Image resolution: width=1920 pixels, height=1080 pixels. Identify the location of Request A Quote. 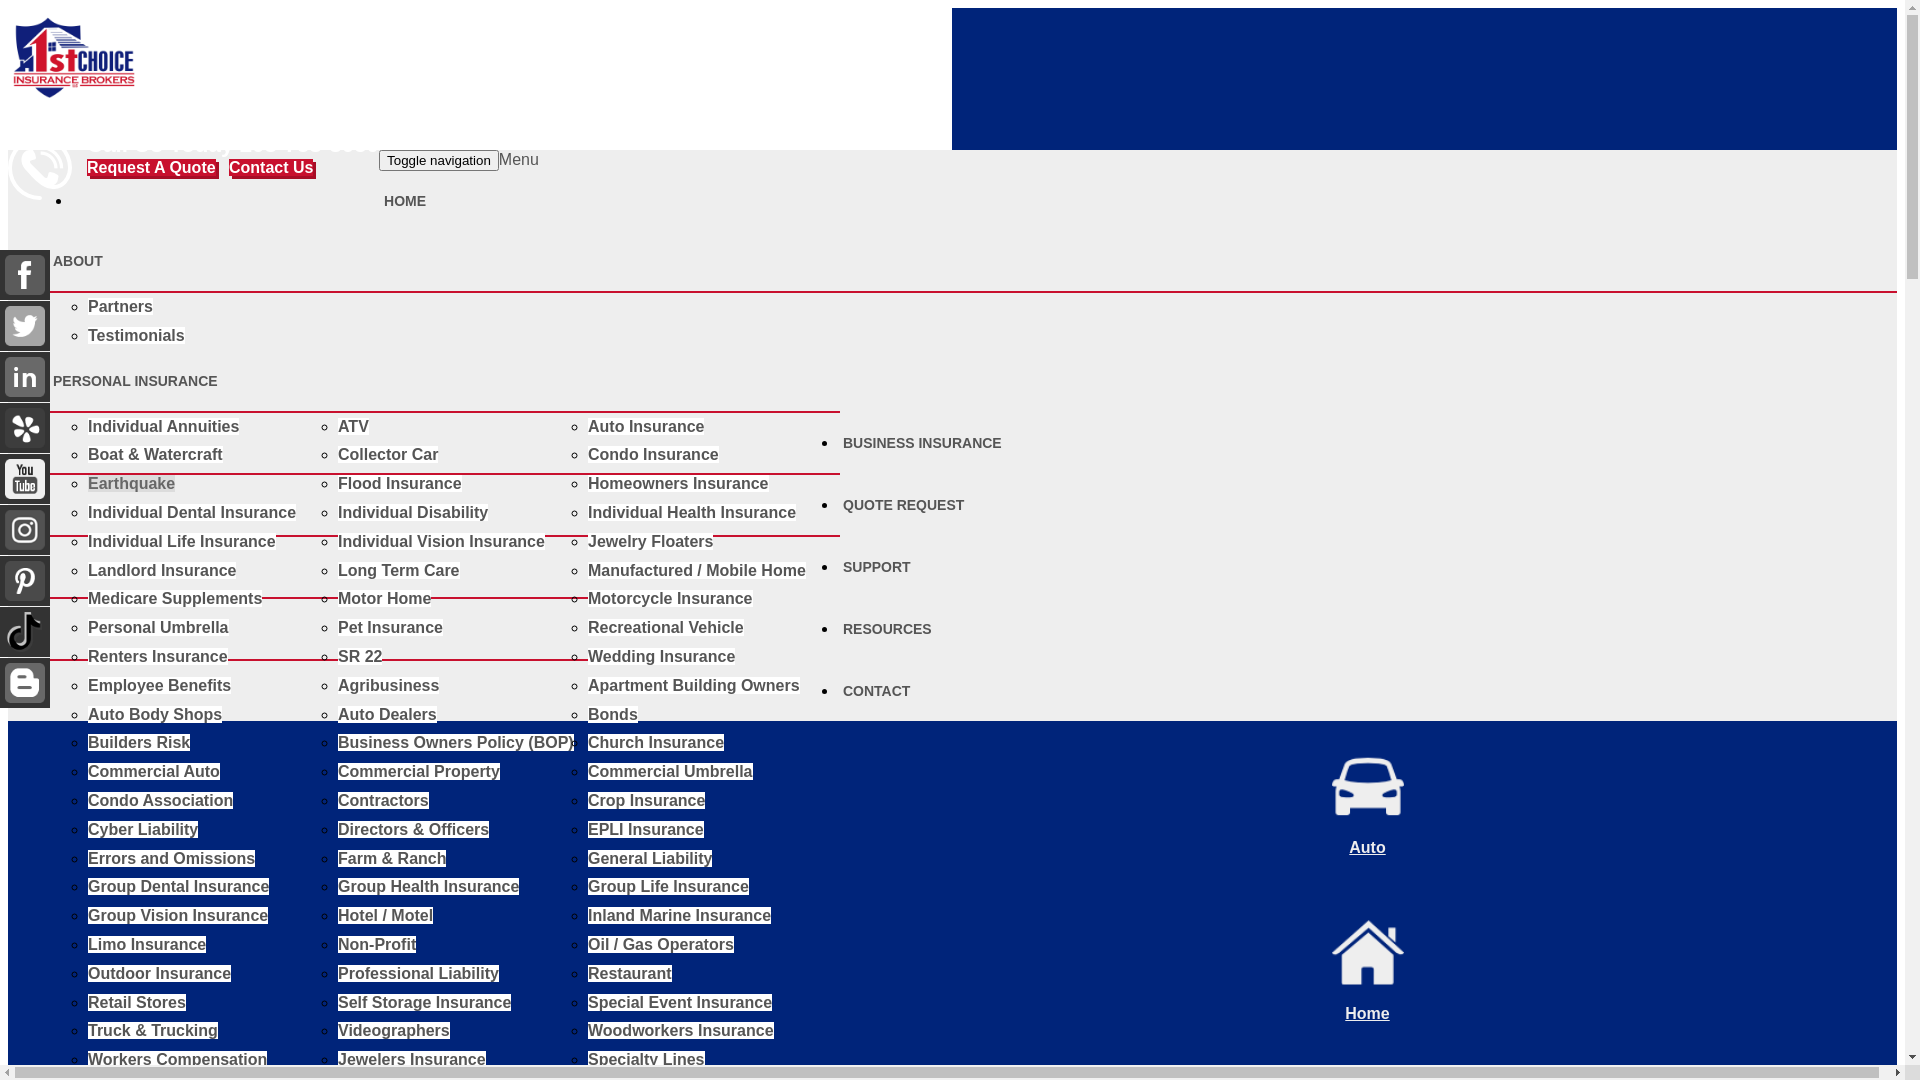
(152, 168).